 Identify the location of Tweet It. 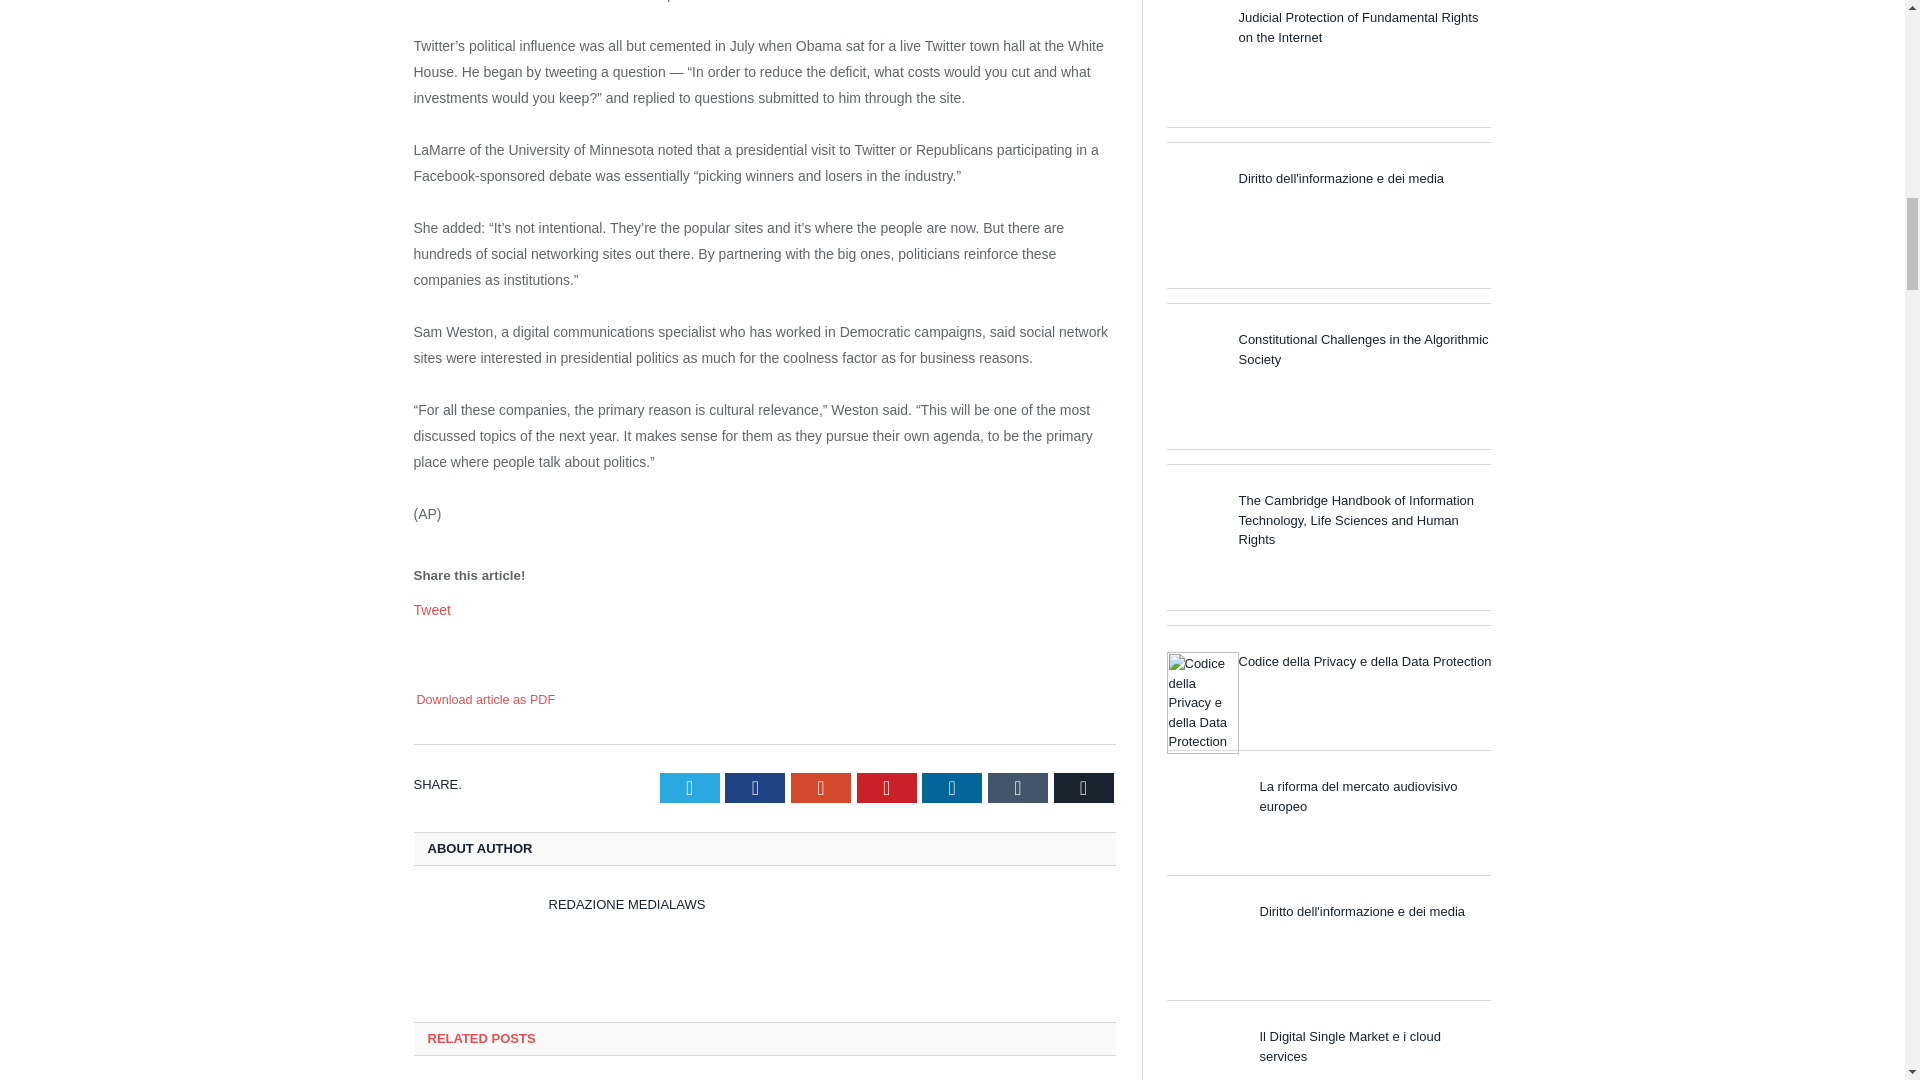
(690, 788).